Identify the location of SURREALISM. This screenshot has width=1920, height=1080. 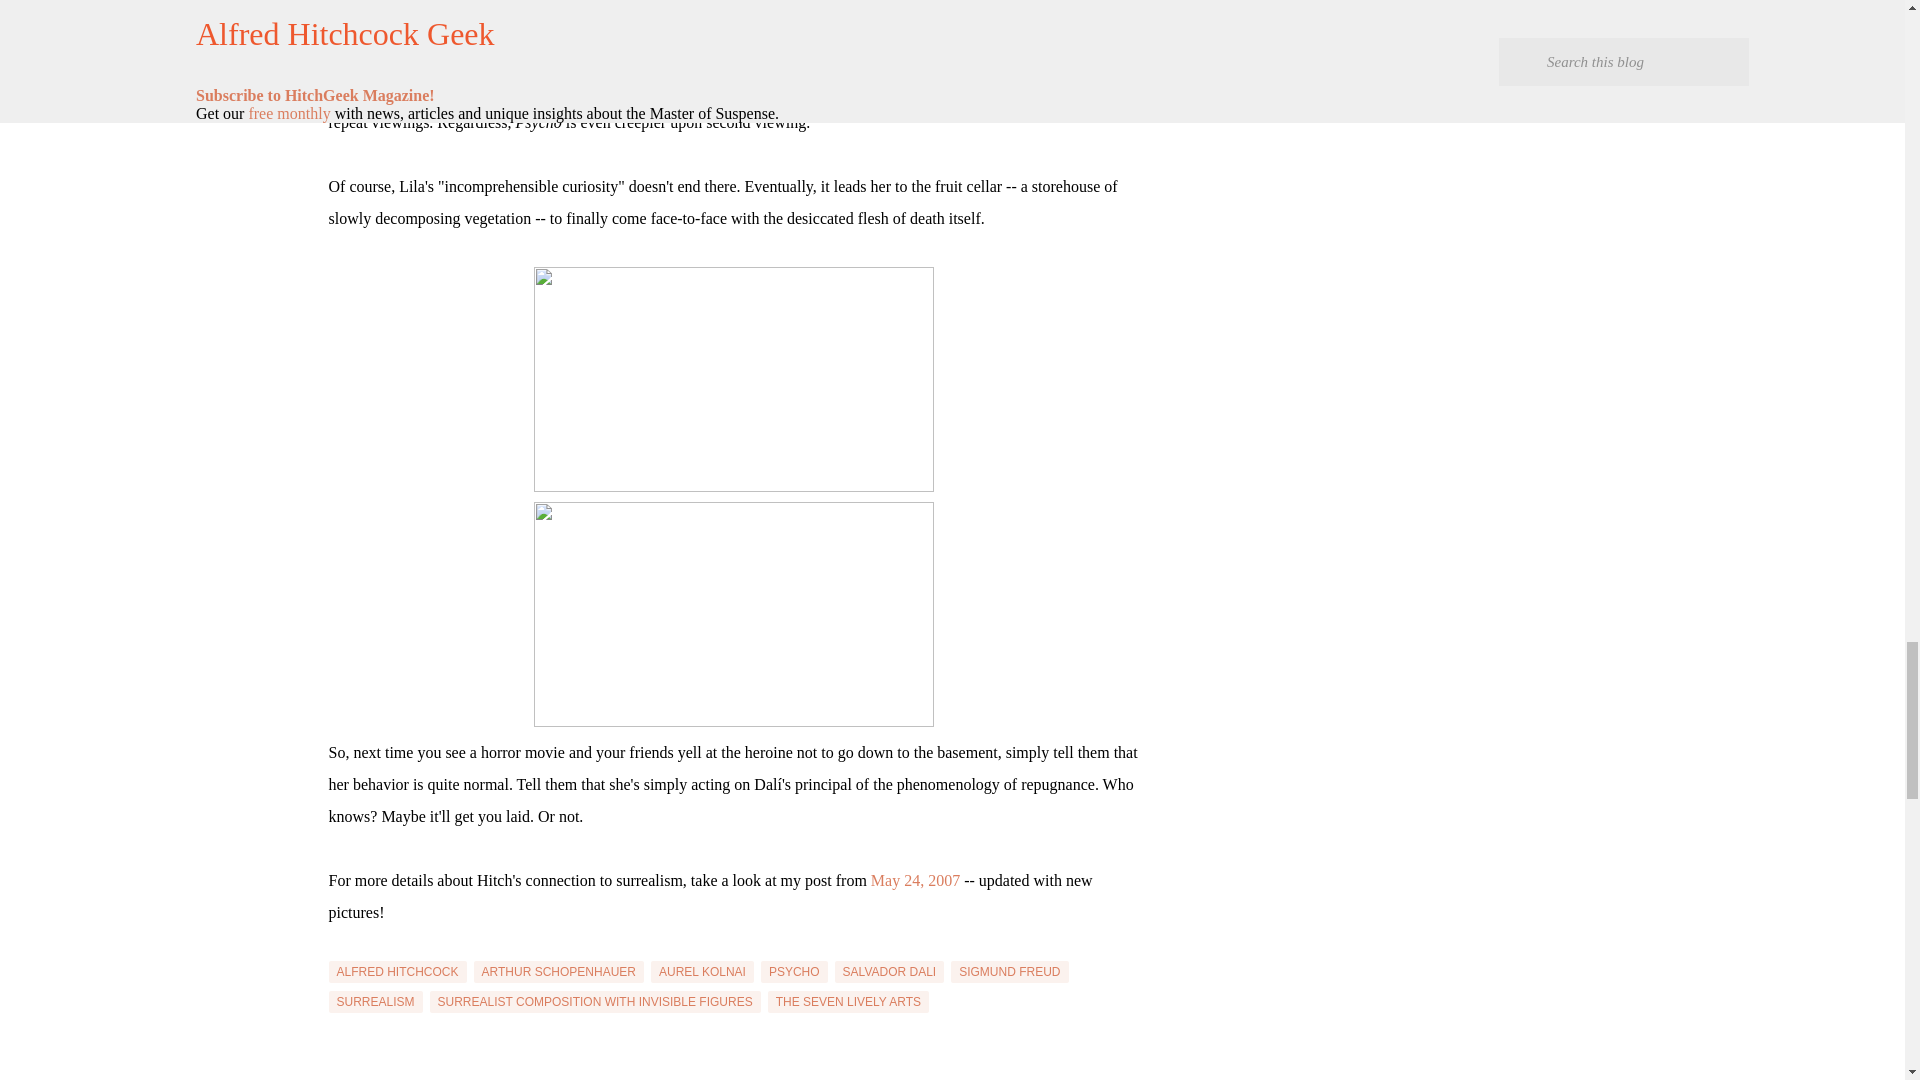
(375, 1002).